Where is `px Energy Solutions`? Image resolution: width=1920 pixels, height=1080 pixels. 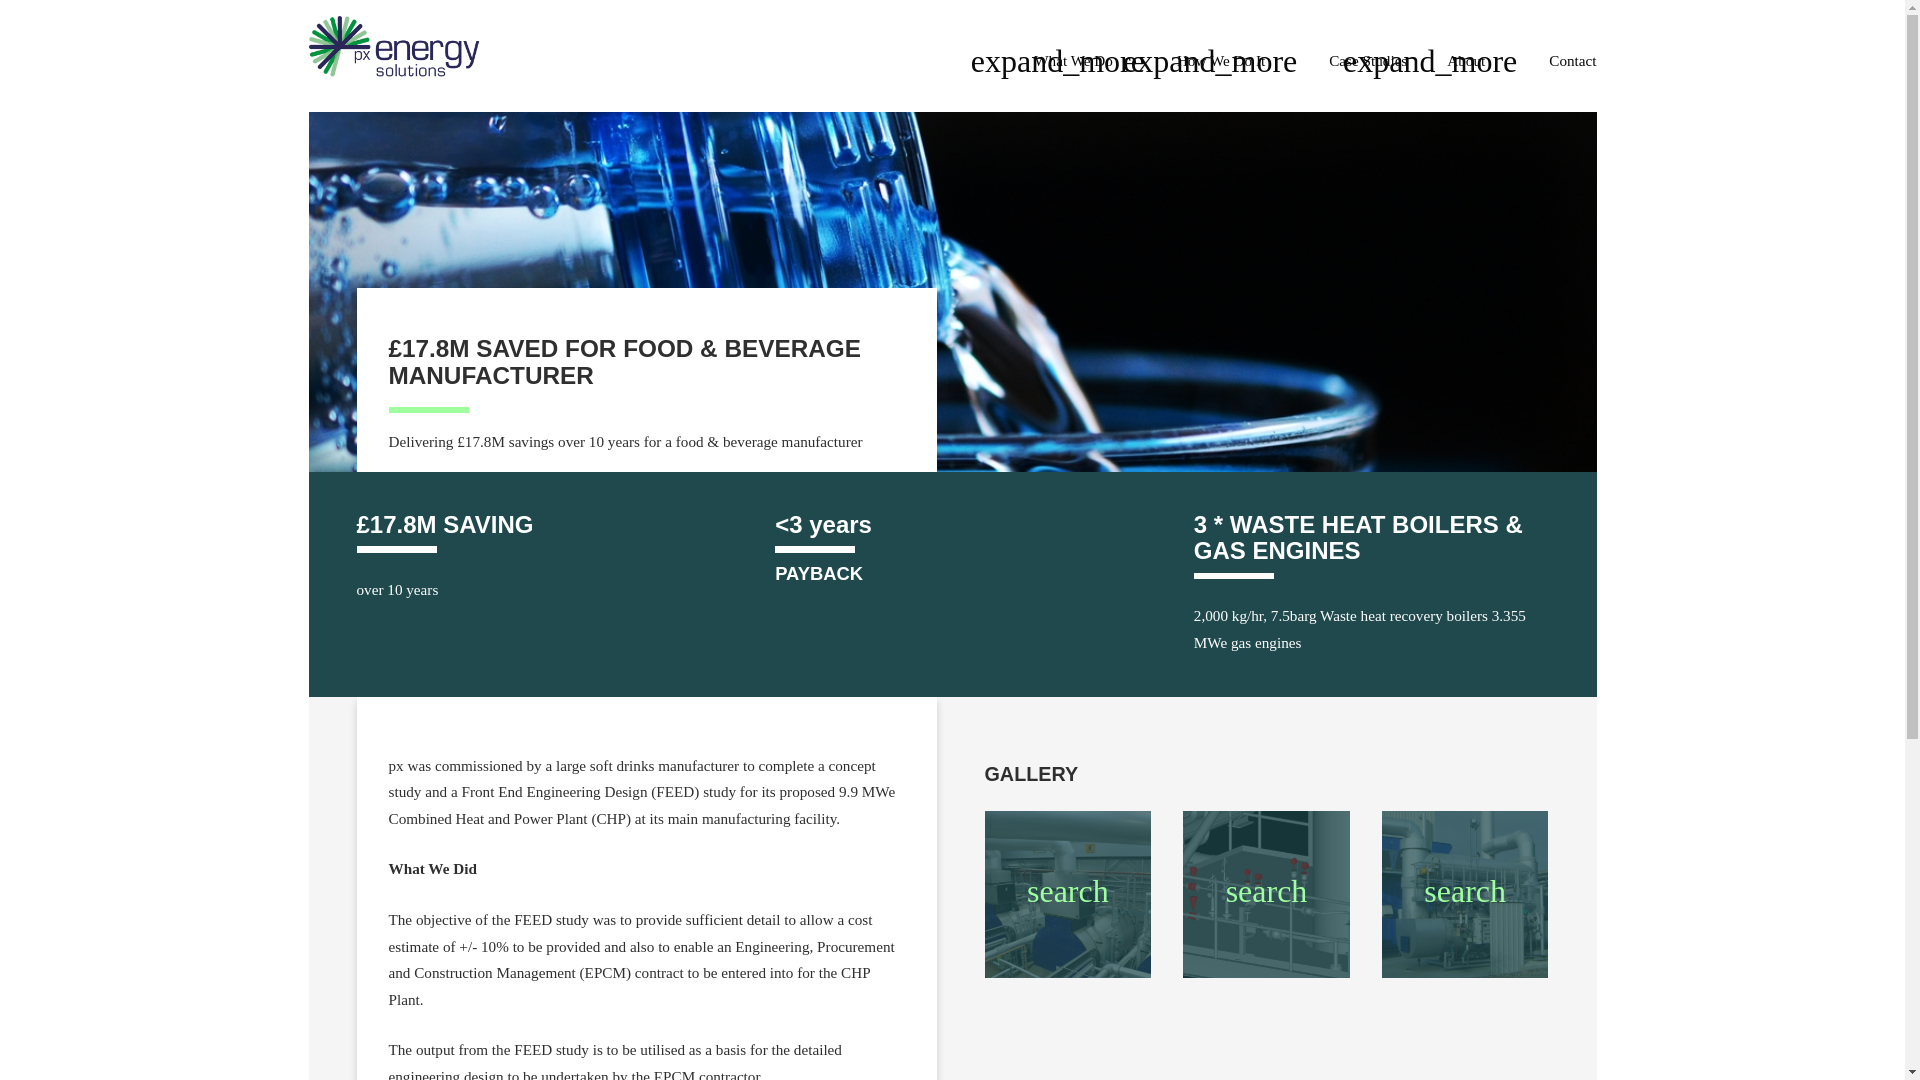
px Energy Solutions is located at coordinates (394, 28).